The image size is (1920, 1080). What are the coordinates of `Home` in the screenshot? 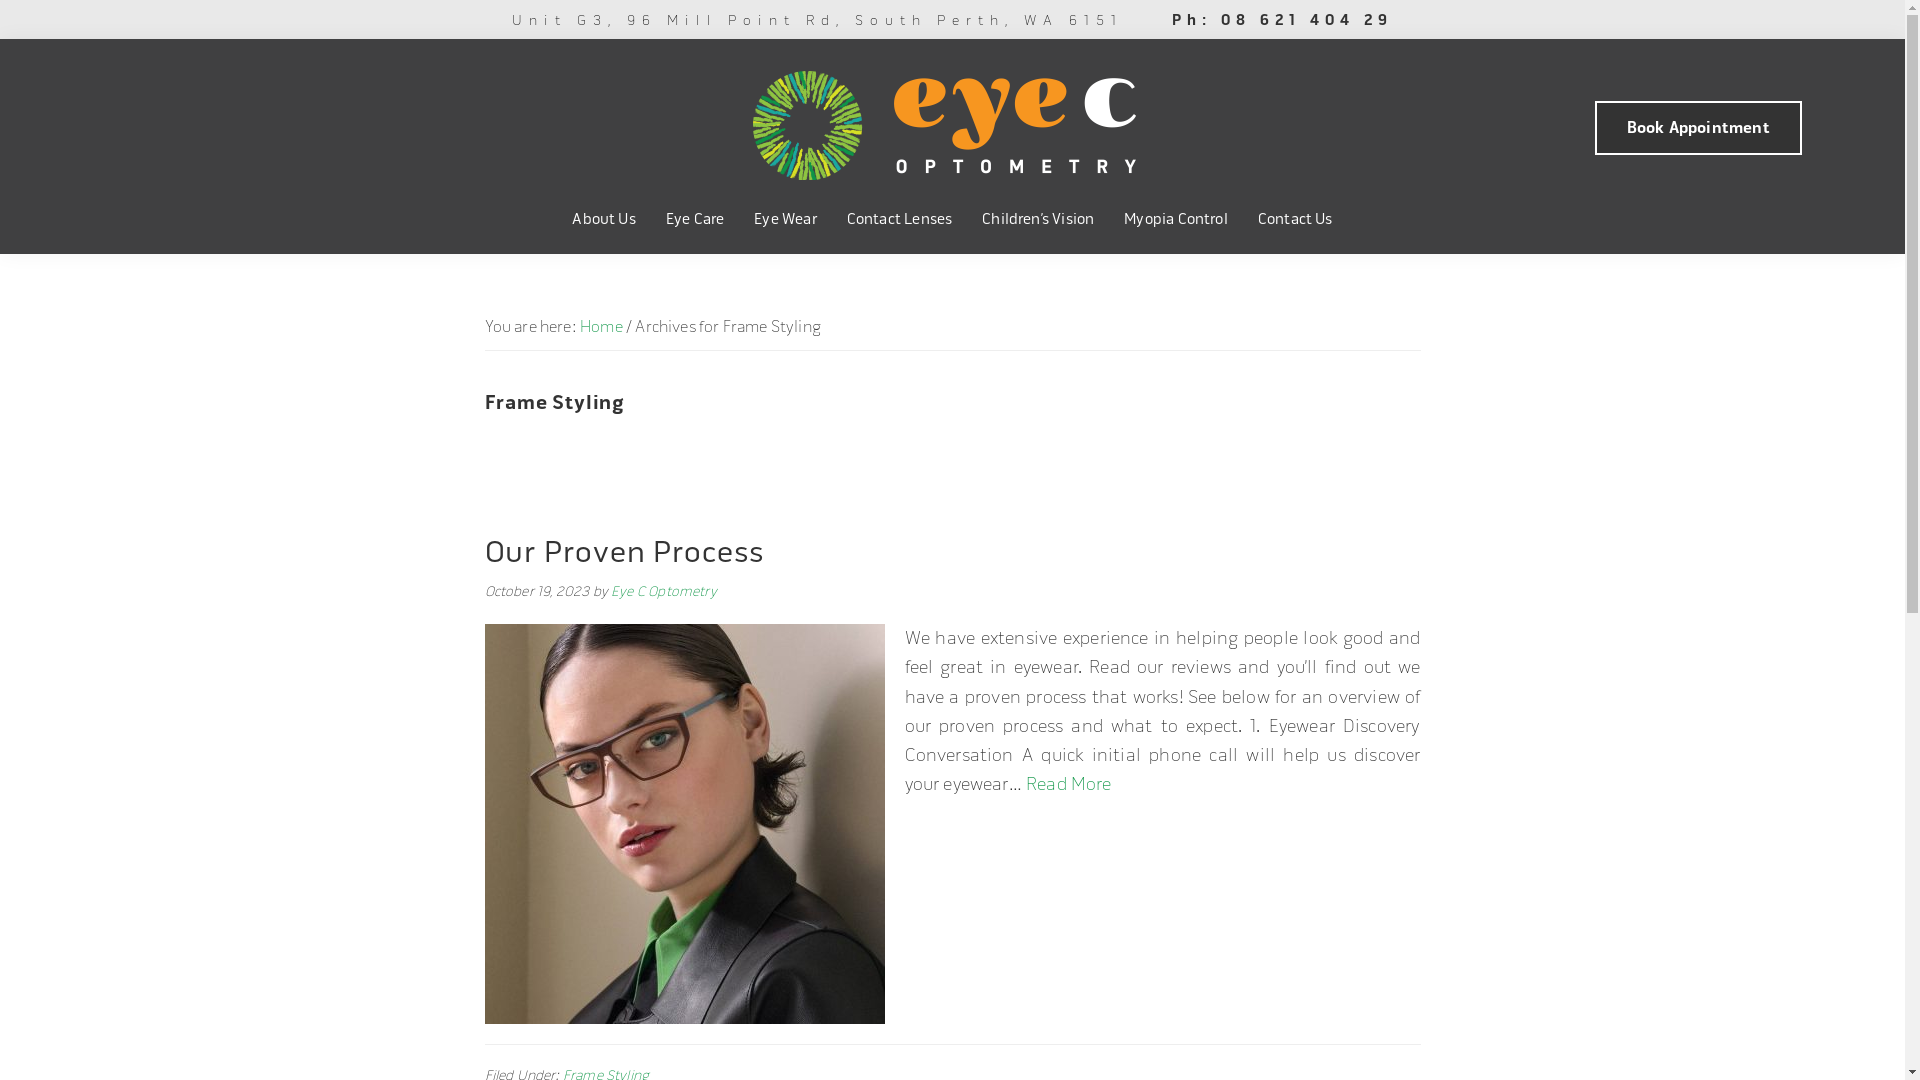 It's located at (602, 327).